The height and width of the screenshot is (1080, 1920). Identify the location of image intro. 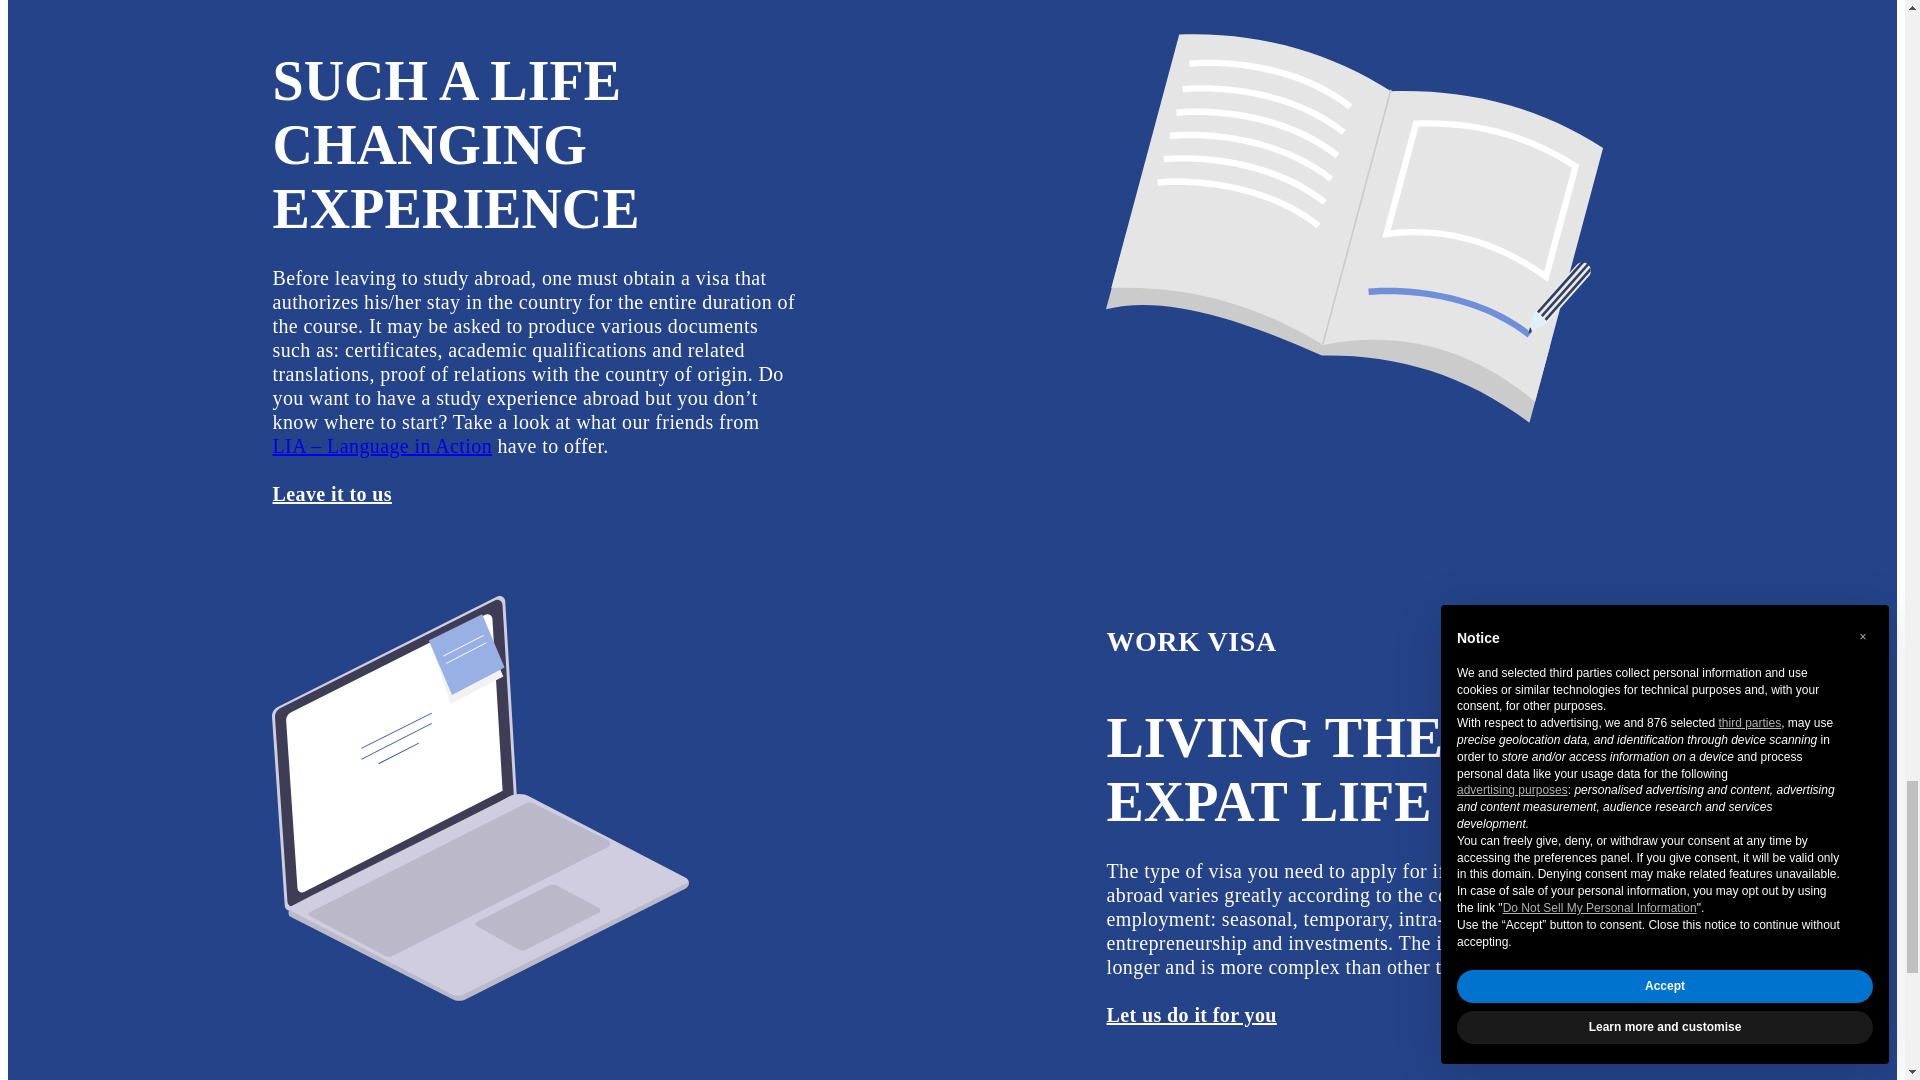
(480, 798).